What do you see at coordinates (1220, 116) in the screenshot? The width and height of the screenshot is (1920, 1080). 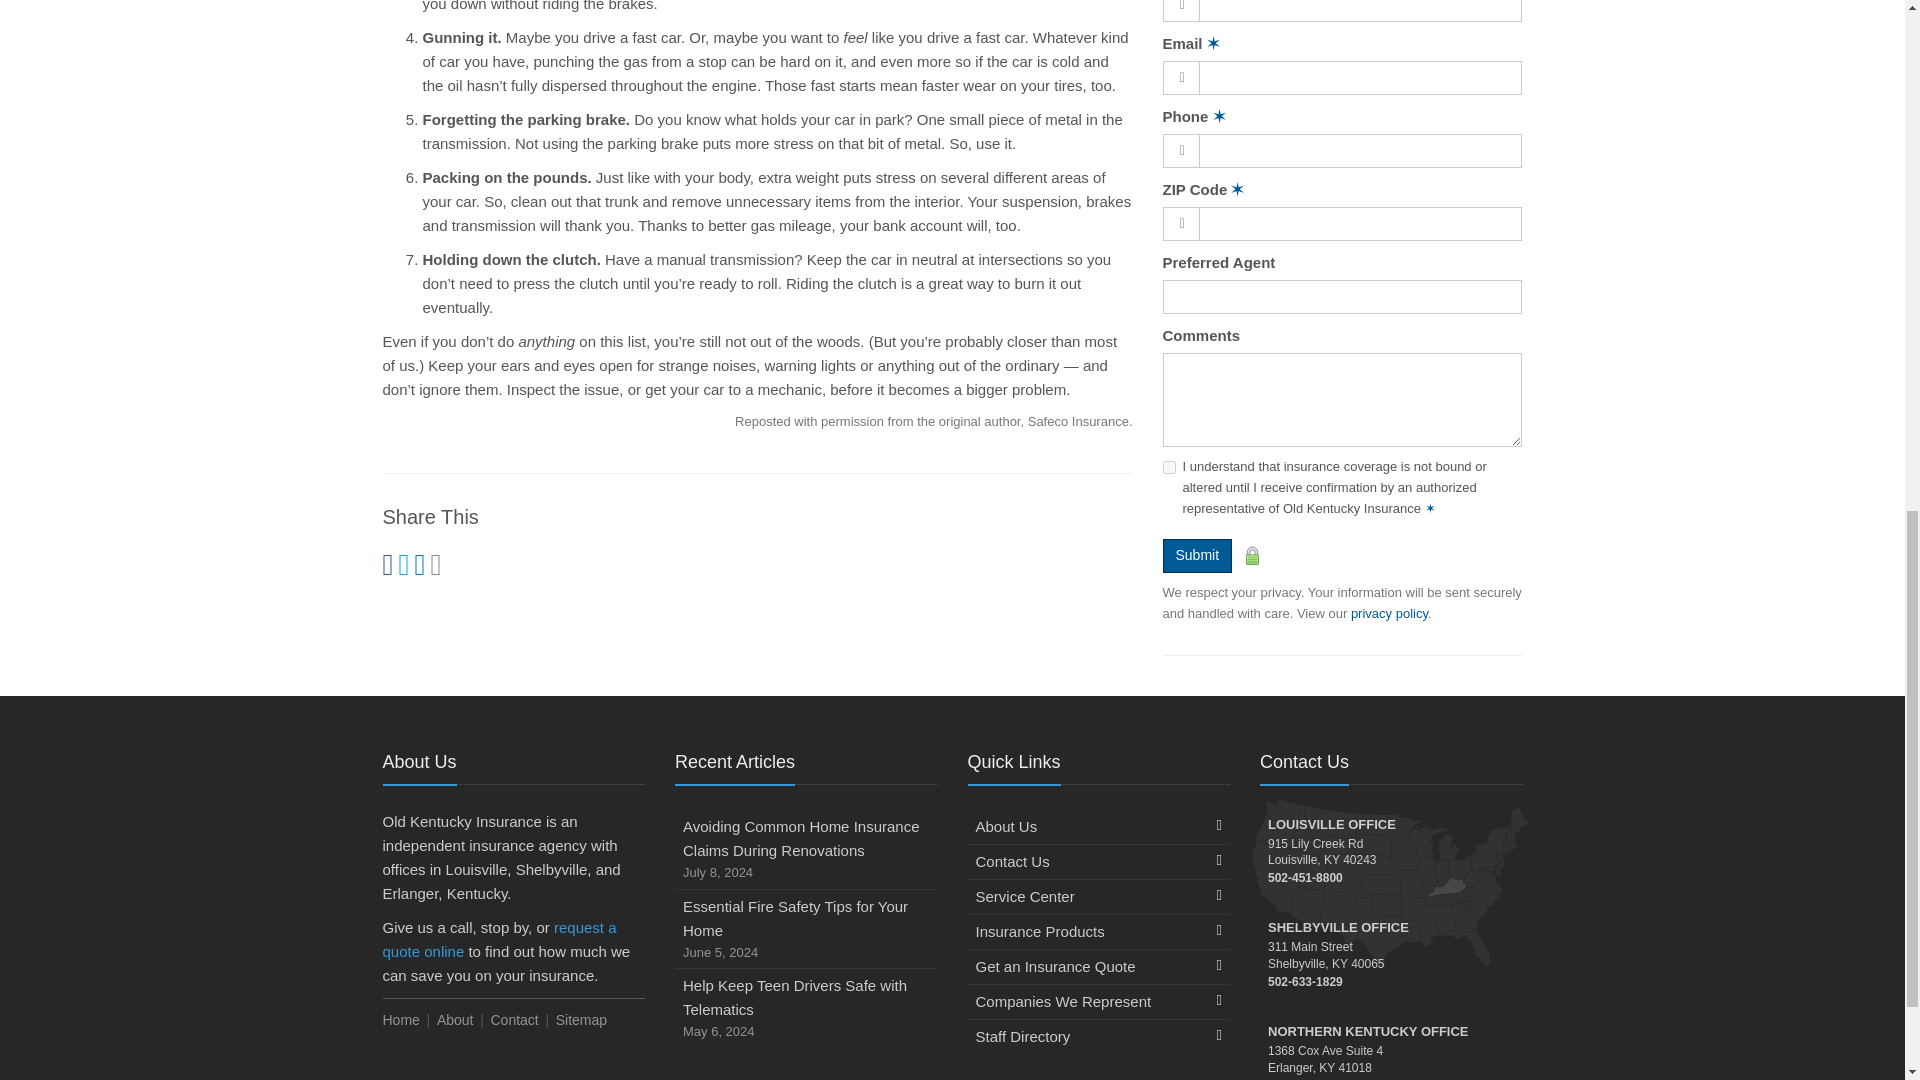 I see `Required` at bounding box center [1220, 116].